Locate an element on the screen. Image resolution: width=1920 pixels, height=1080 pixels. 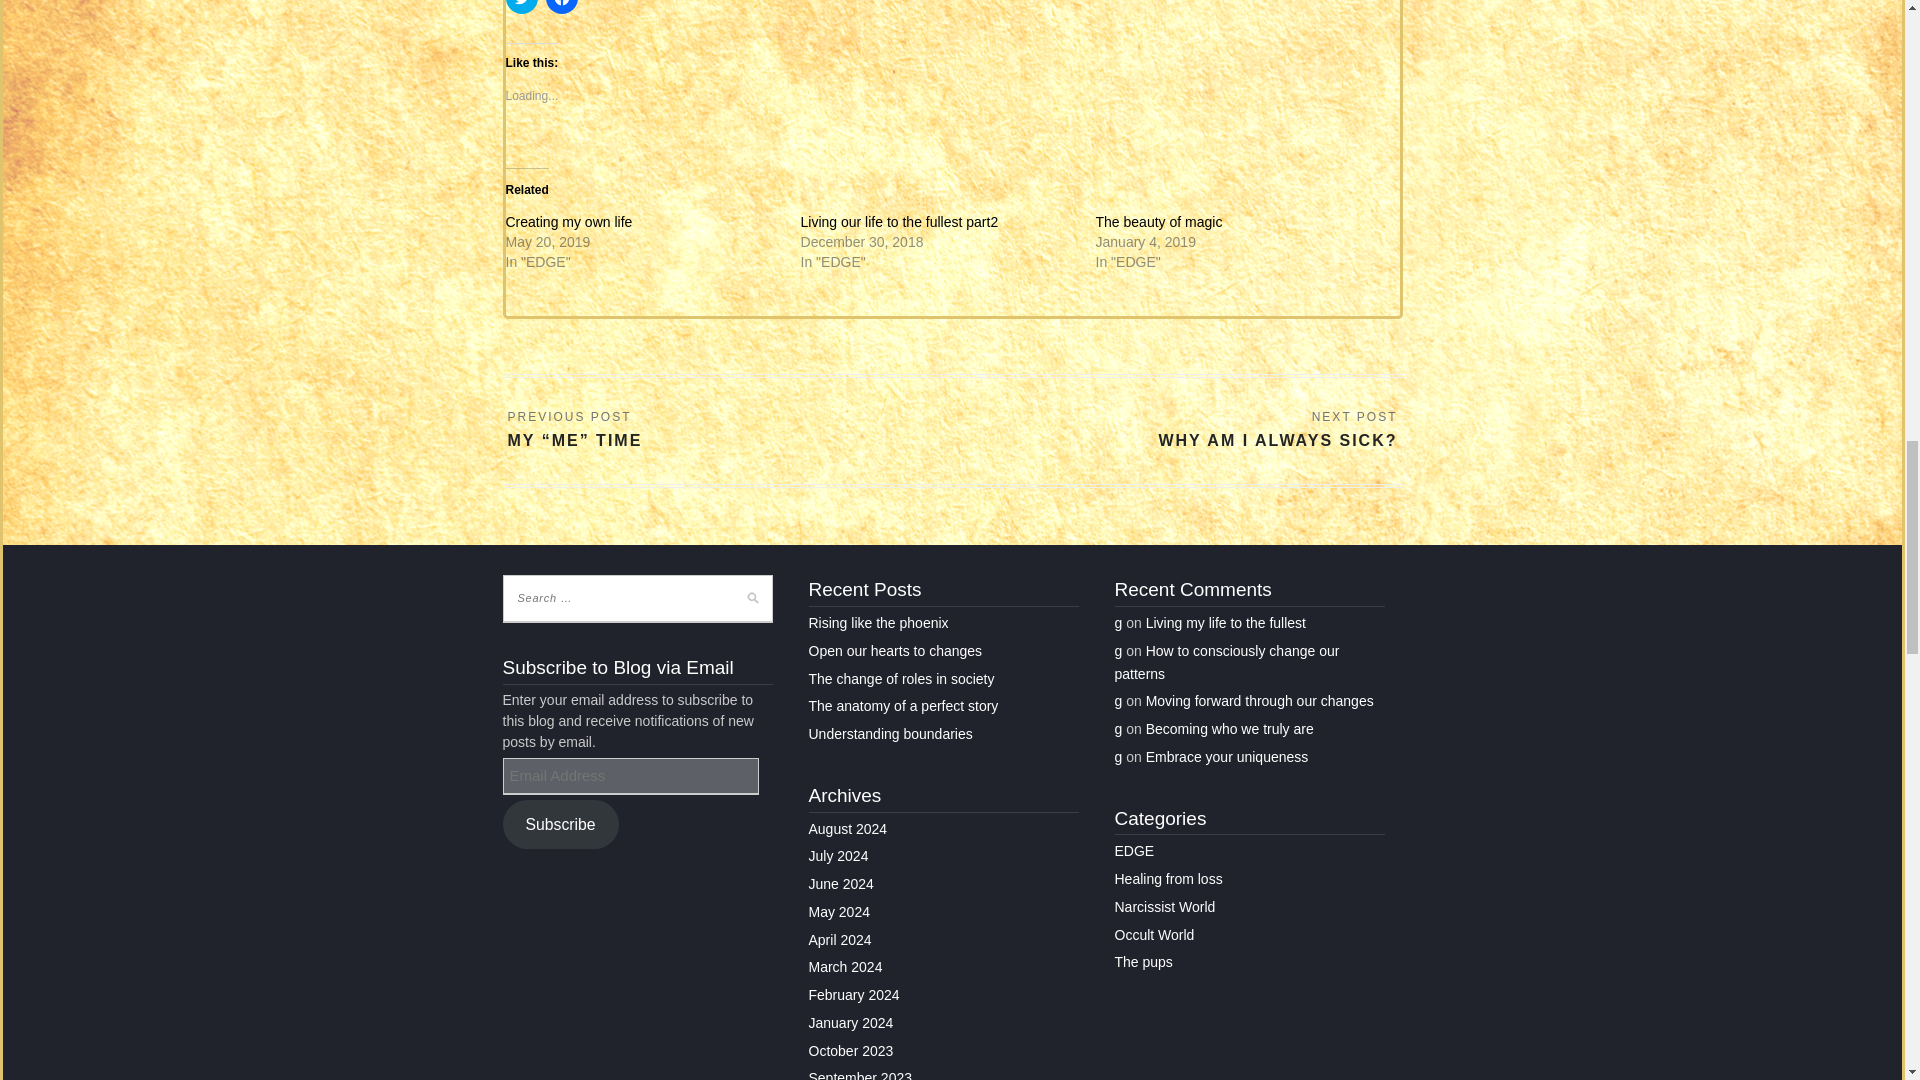
WHY AM I ALWAYS SICK? is located at coordinates (1277, 430).